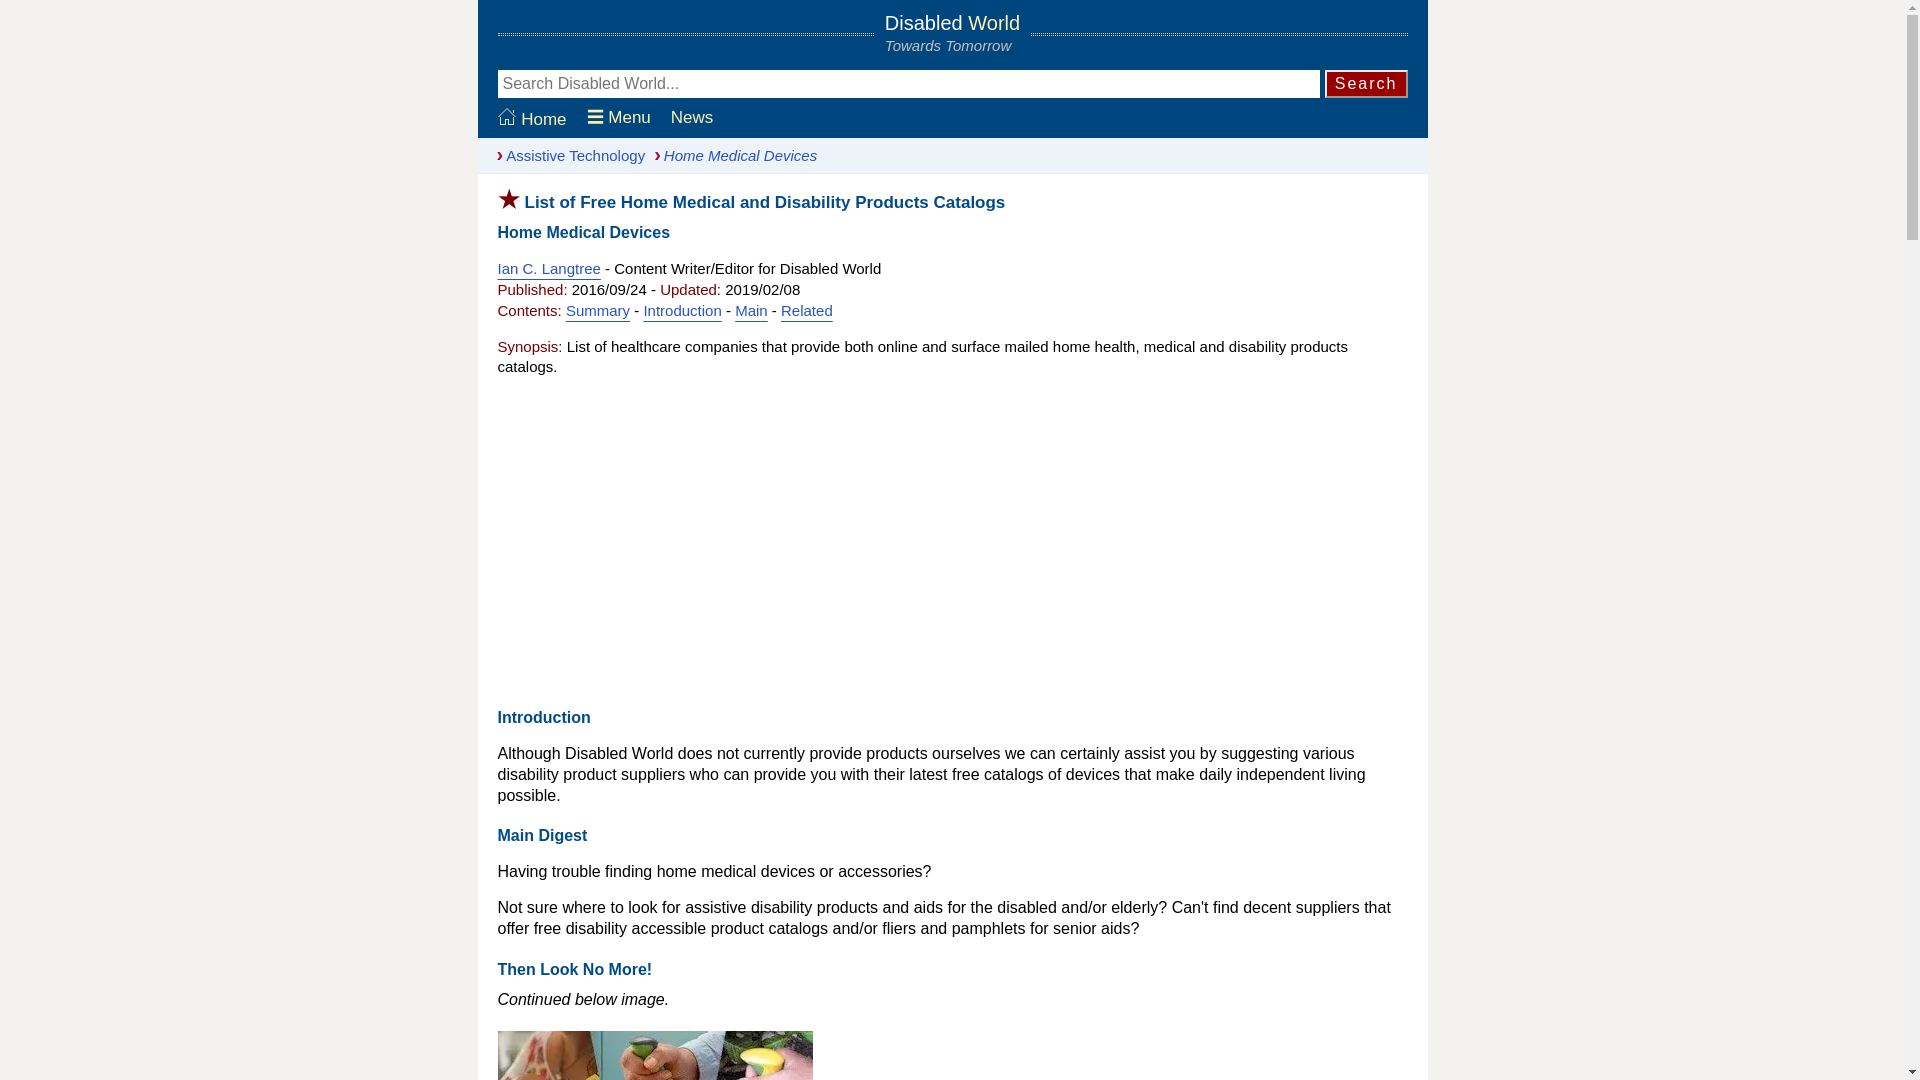  I want to click on Ian C. Langtree, so click(548, 268).